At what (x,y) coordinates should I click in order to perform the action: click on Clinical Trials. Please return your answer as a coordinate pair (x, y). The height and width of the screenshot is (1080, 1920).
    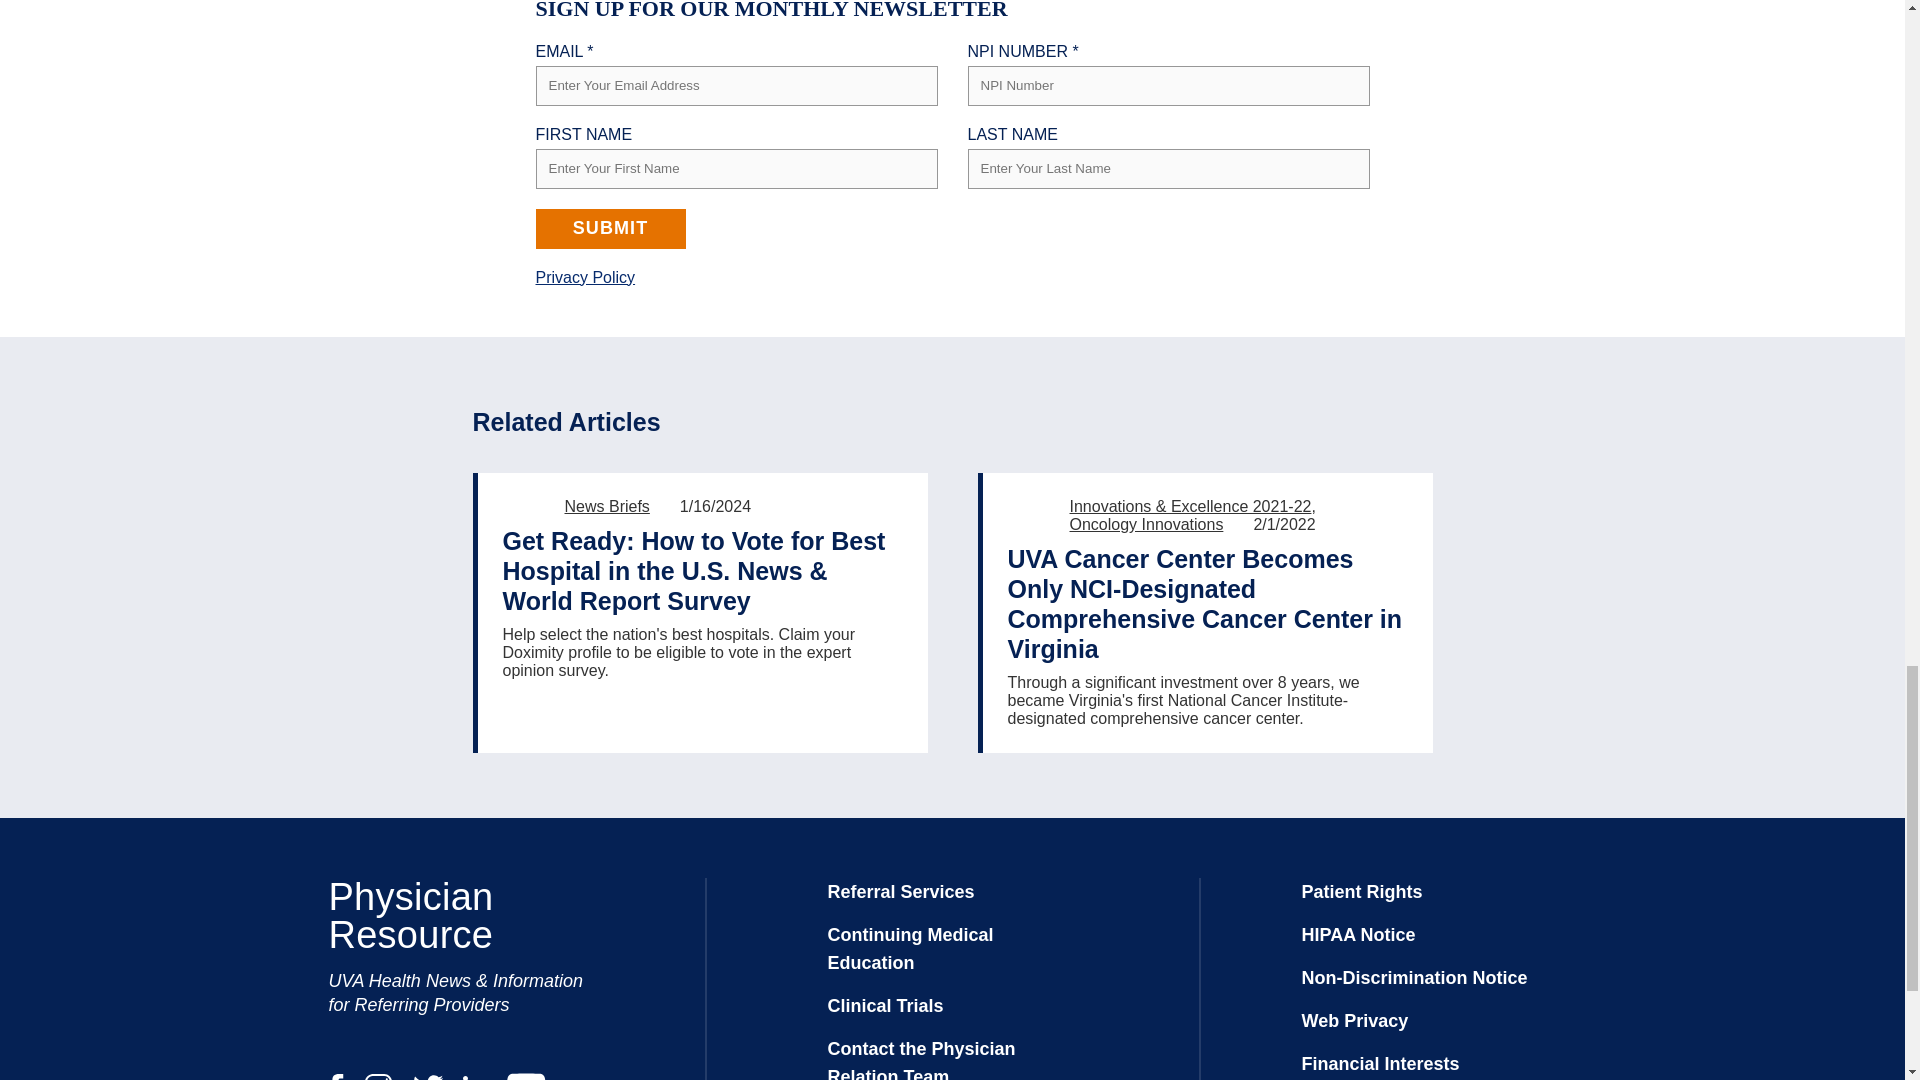
    Looking at the image, I should click on (886, 1006).